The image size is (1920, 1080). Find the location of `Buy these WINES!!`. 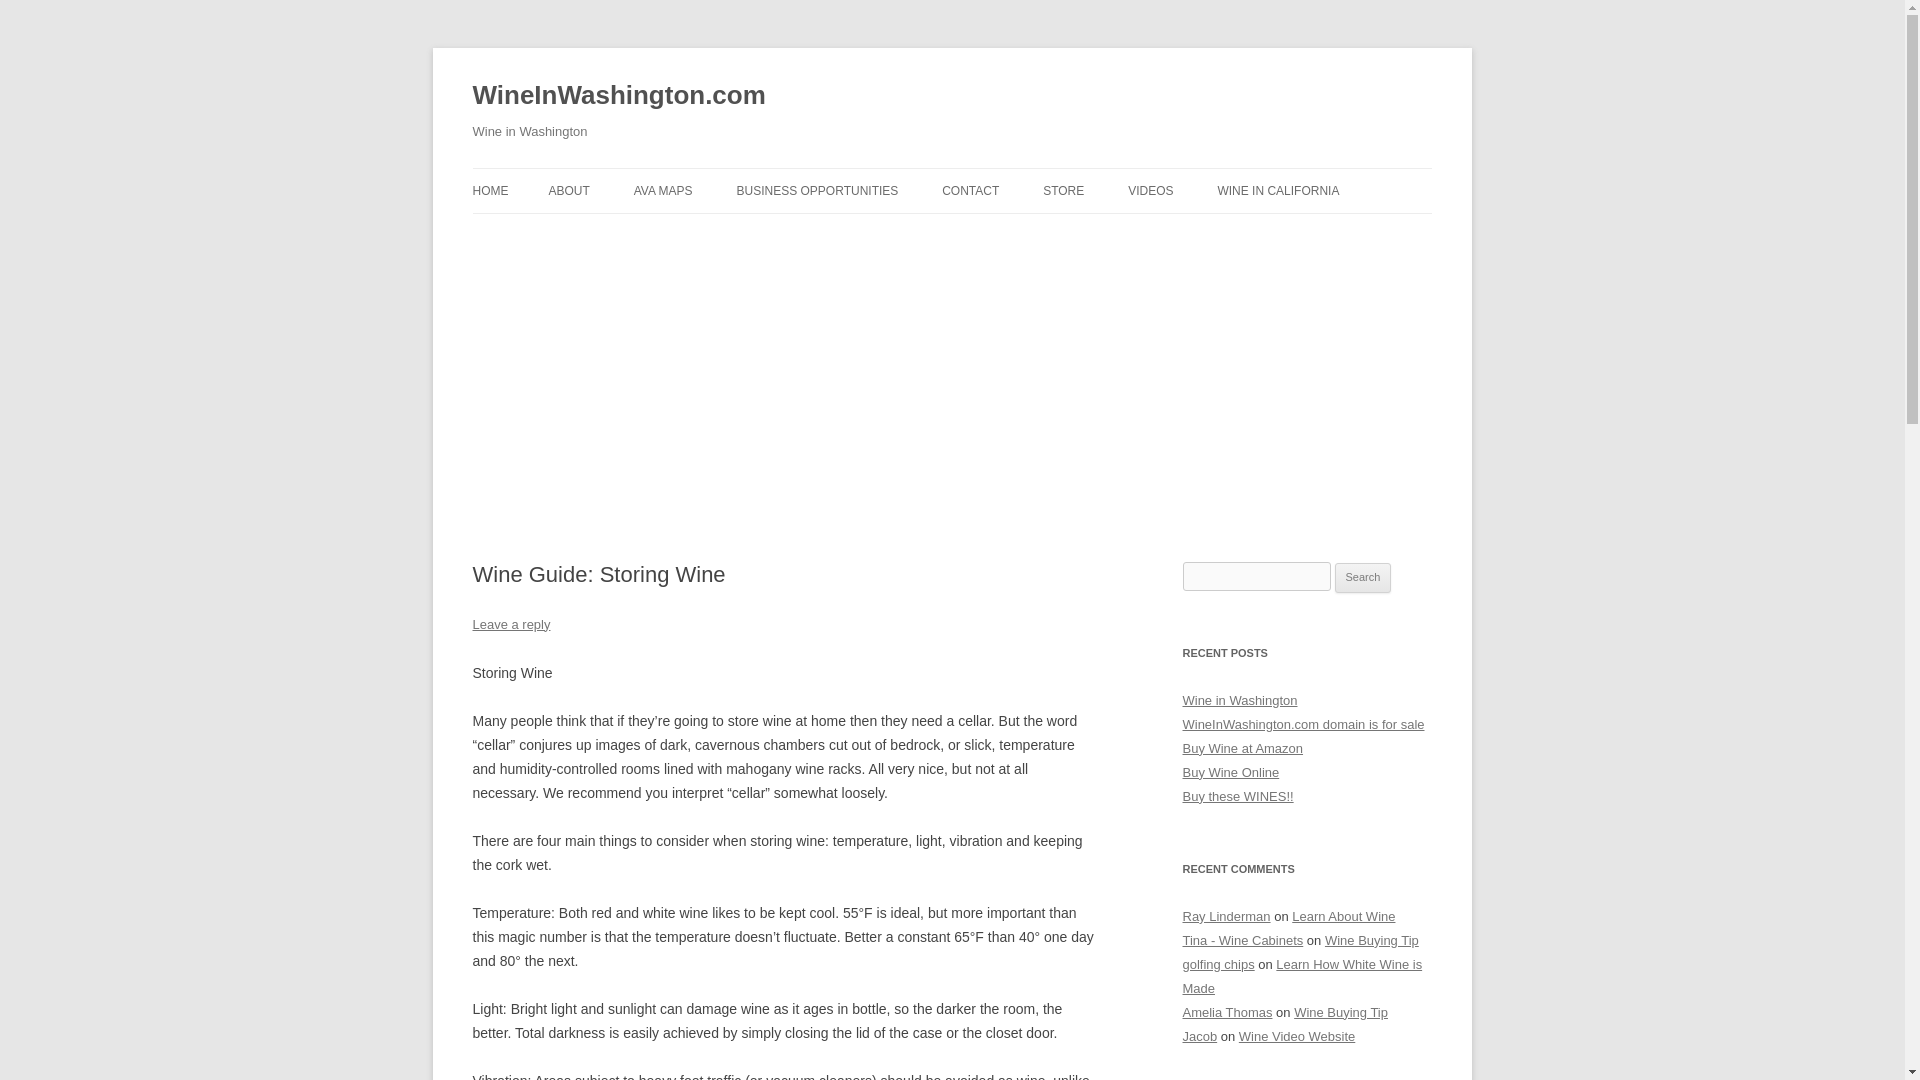

Buy these WINES!! is located at coordinates (1237, 796).